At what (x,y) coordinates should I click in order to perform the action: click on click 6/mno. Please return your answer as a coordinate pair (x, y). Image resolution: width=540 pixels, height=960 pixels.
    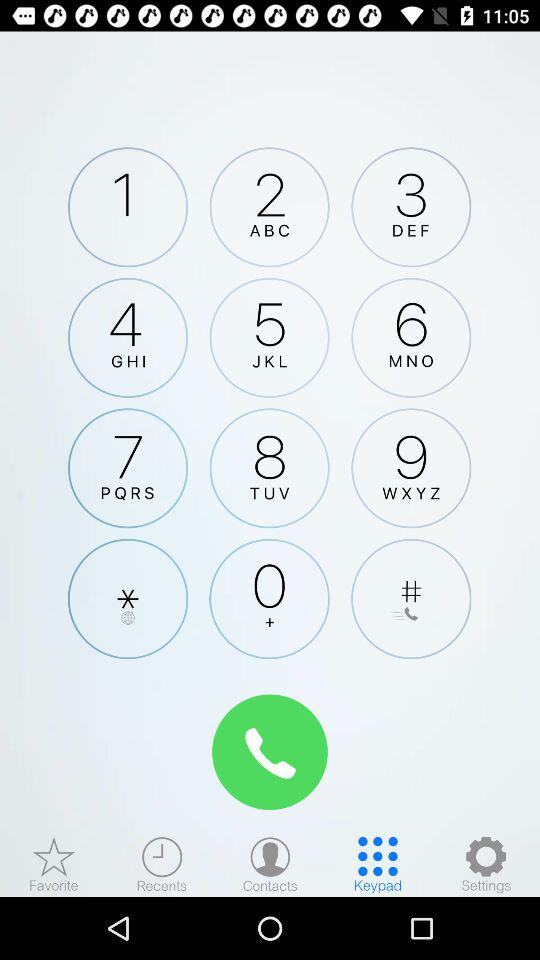
    Looking at the image, I should click on (411, 337).